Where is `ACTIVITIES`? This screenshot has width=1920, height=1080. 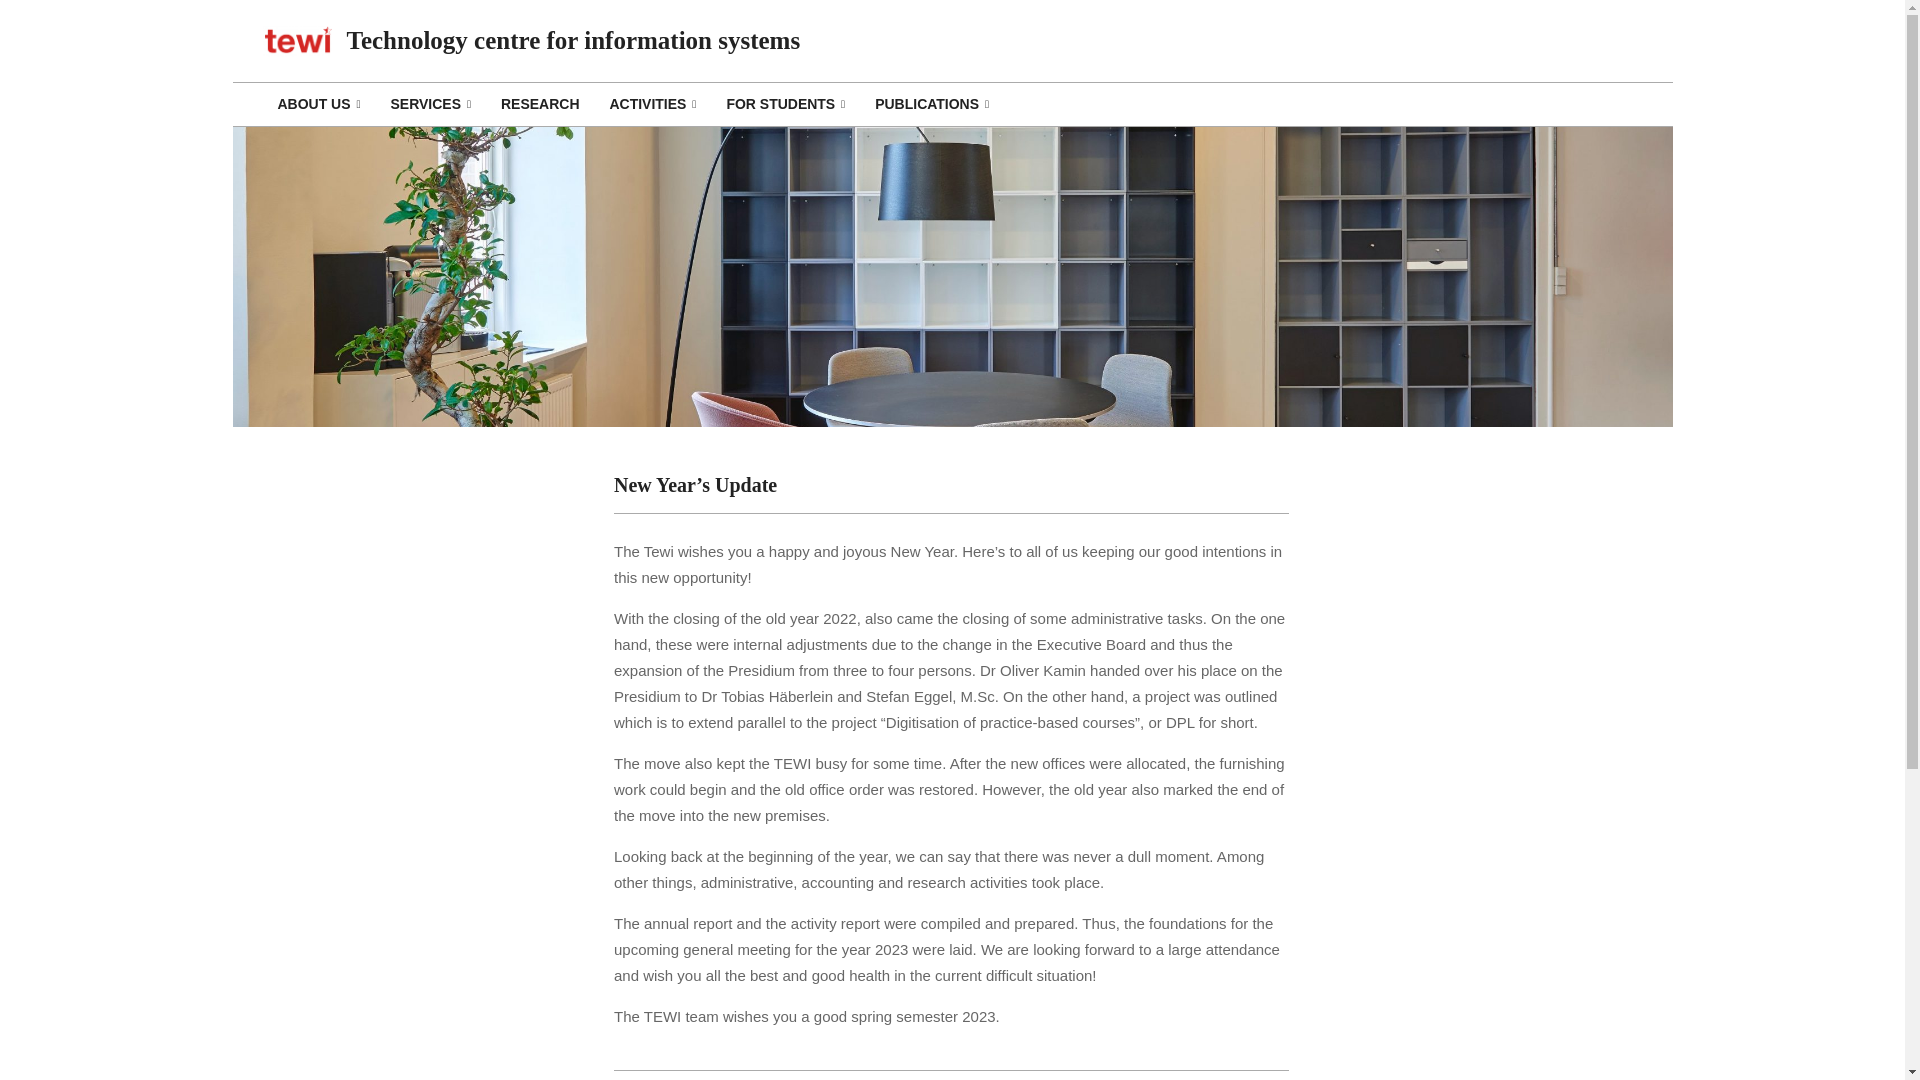
ACTIVITIES is located at coordinates (652, 104).